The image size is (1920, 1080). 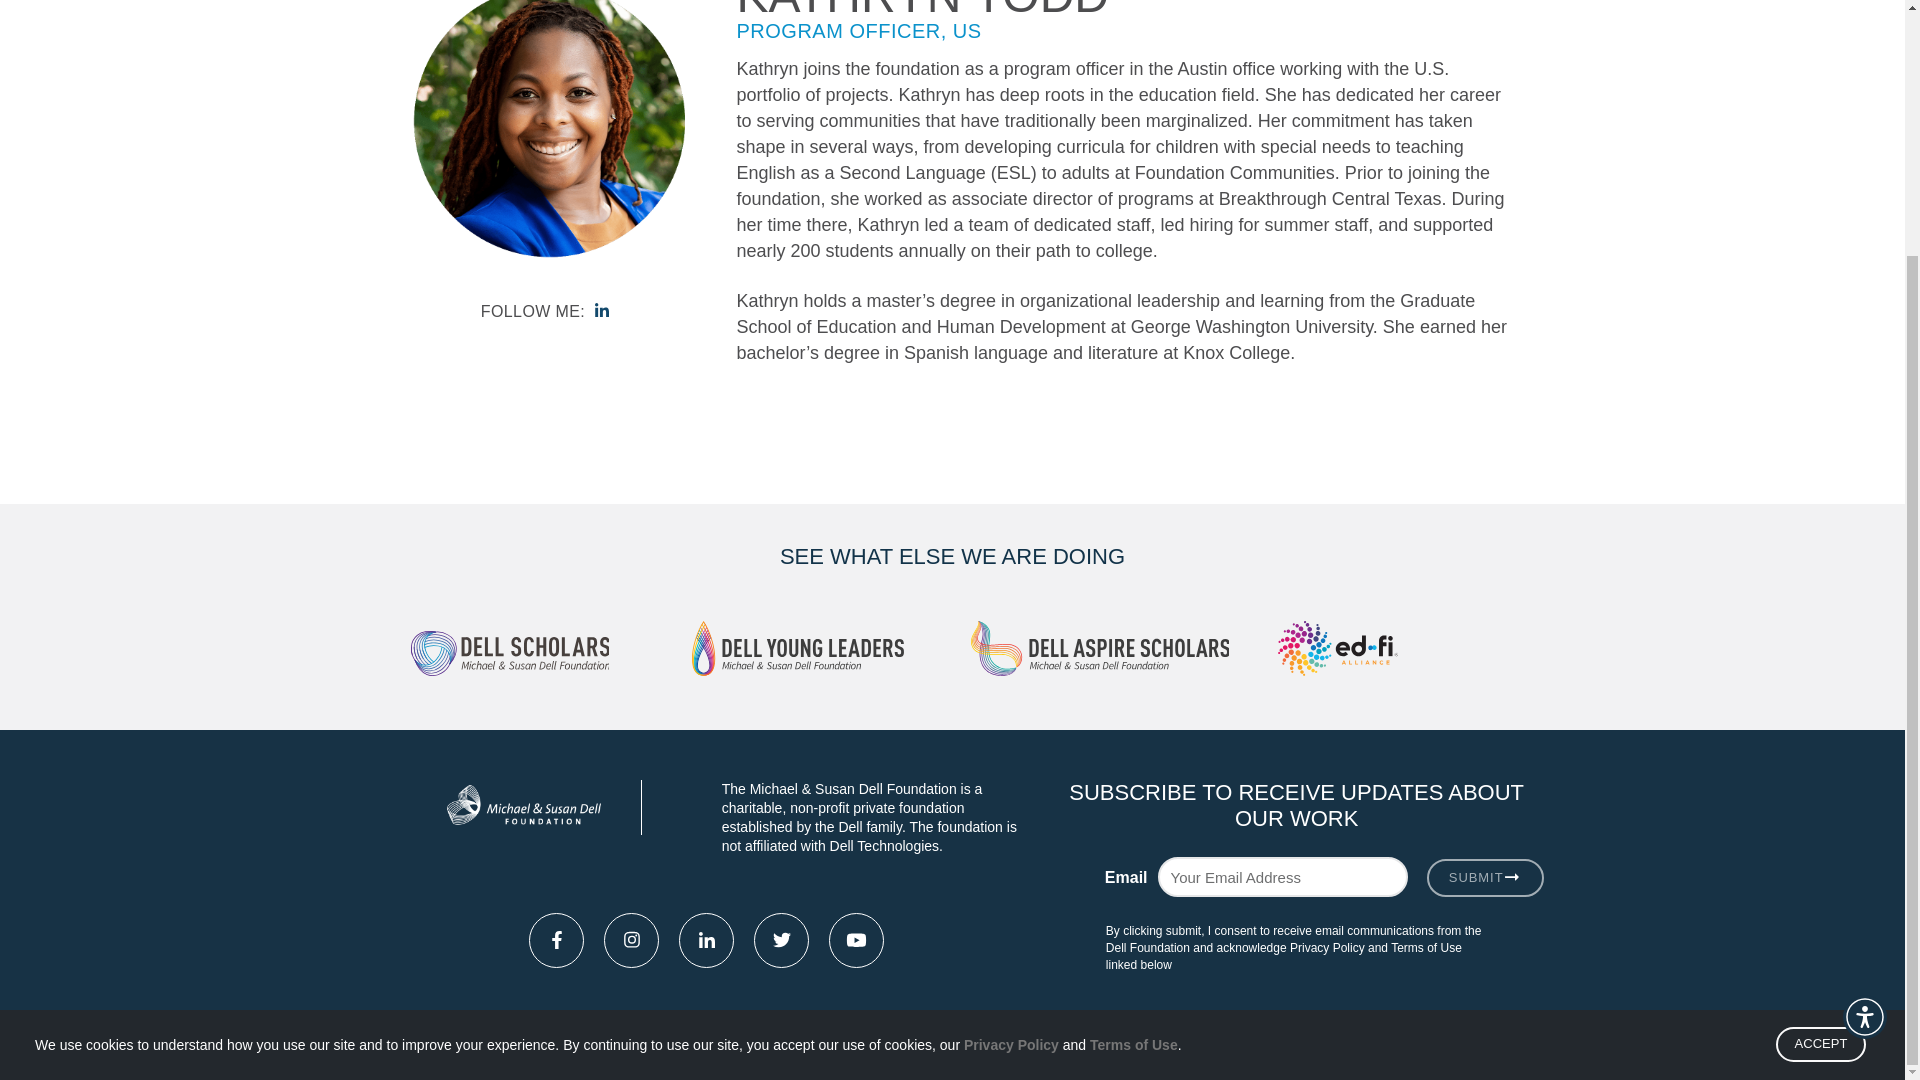 What do you see at coordinates (1134, 1006) in the screenshot?
I see `Terms of Use` at bounding box center [1134, 1006].